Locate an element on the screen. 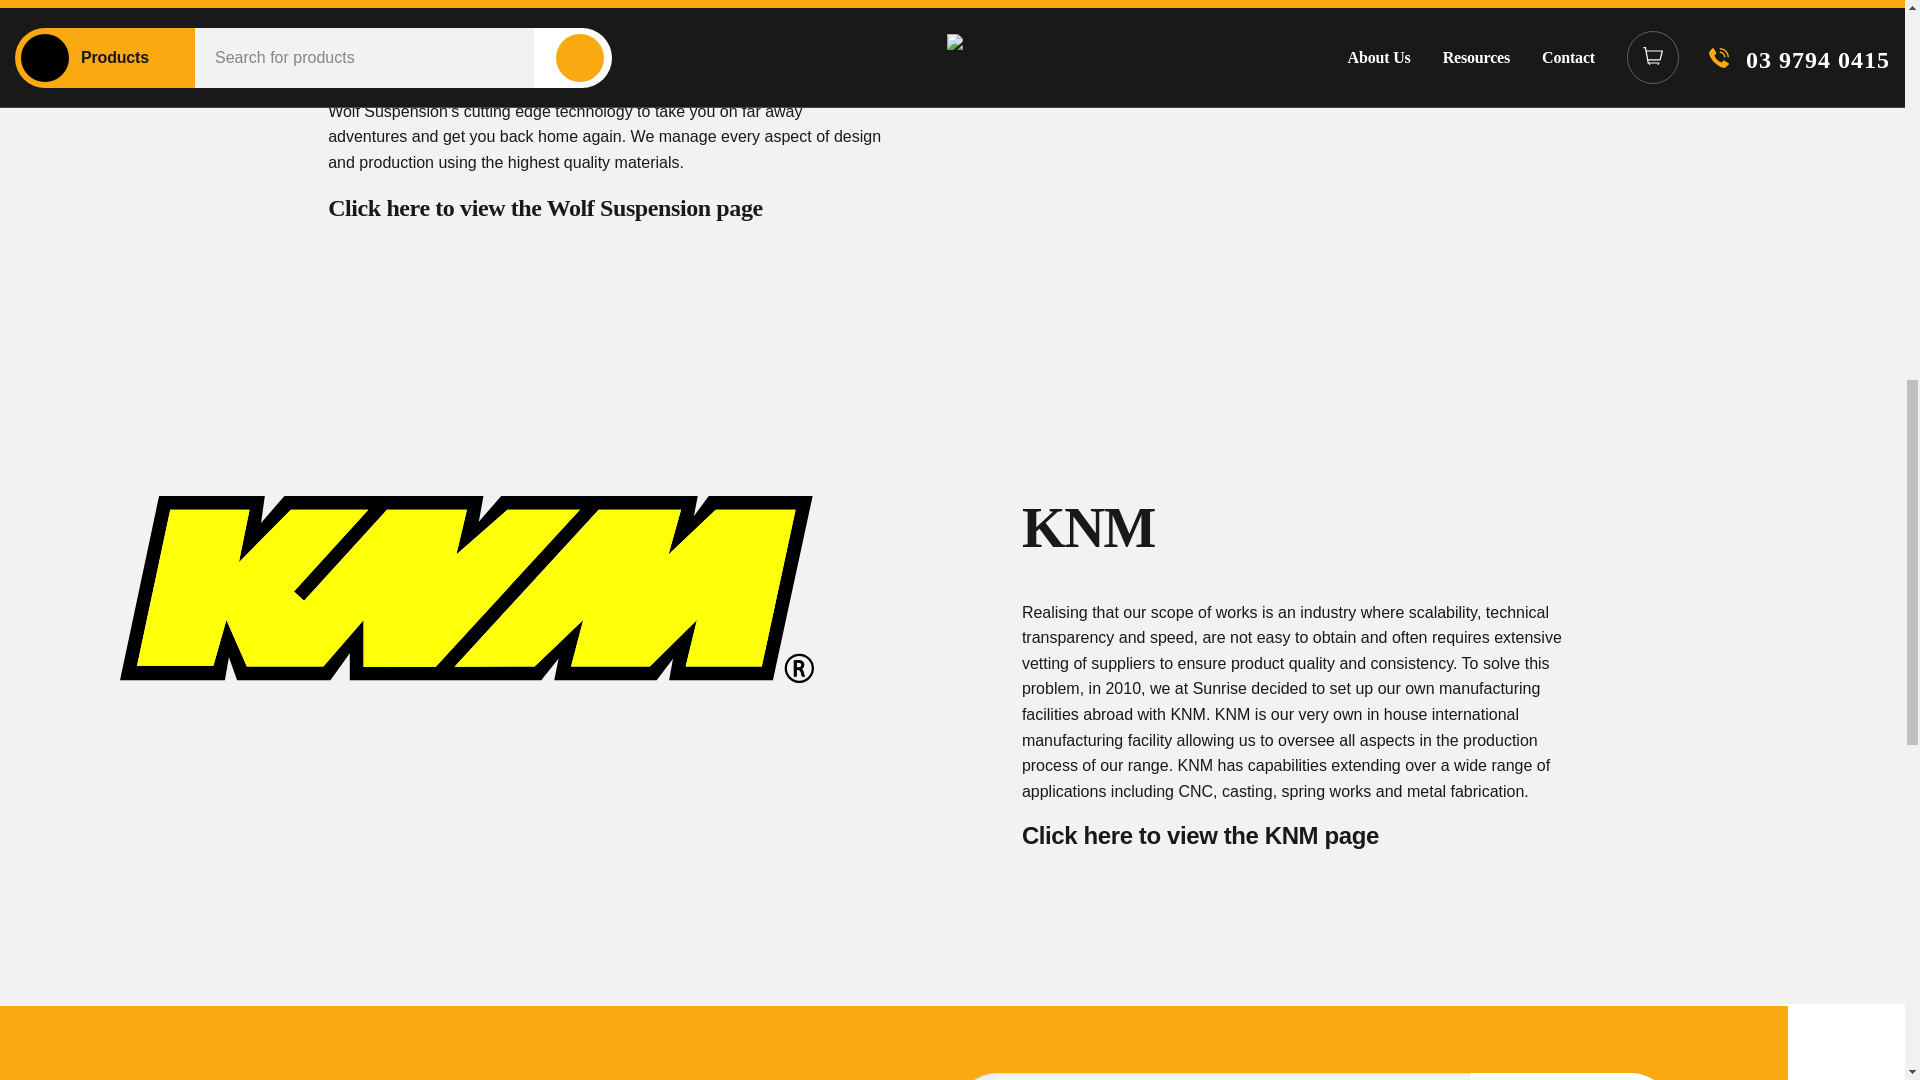 The image size is (1920, 1080). Click here to view the KNM page is located at coordinates (1200, 834).